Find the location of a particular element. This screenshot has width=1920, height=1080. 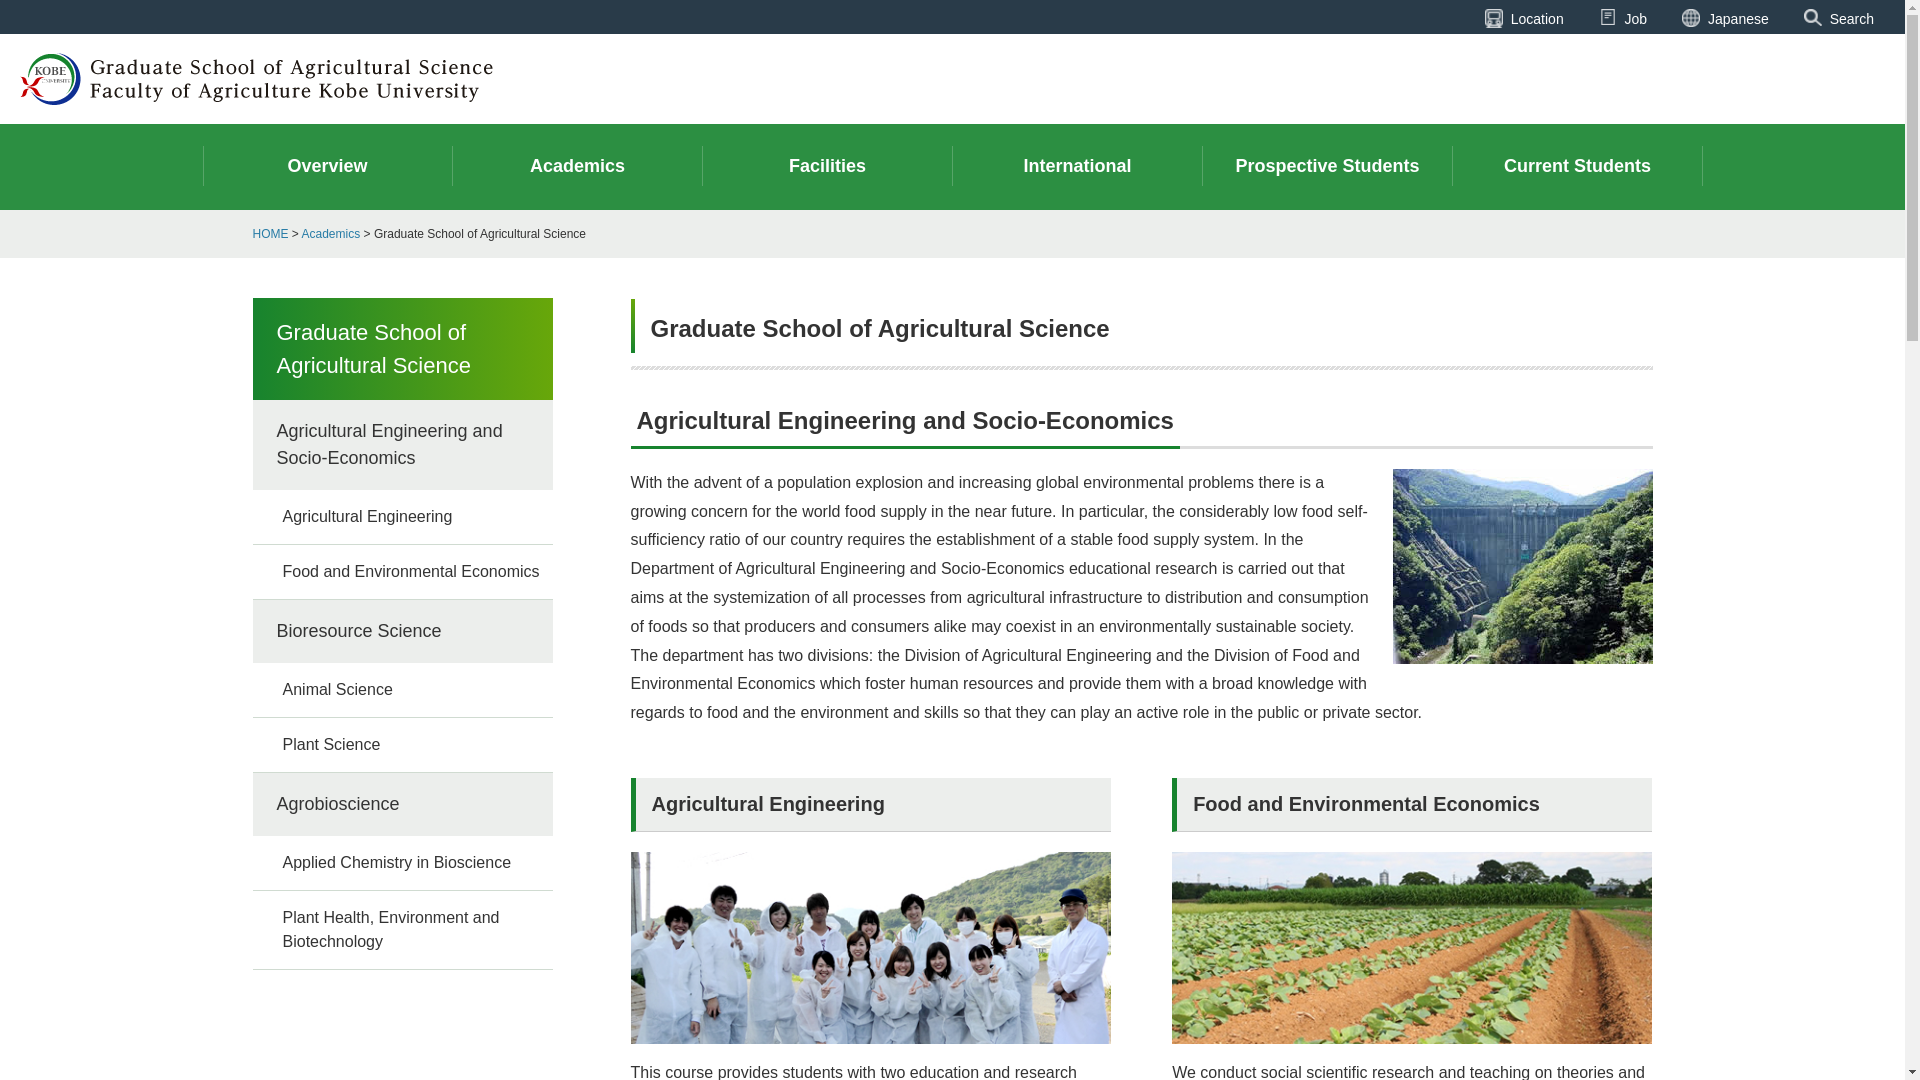

Job is located at coordinates (1623, 18).